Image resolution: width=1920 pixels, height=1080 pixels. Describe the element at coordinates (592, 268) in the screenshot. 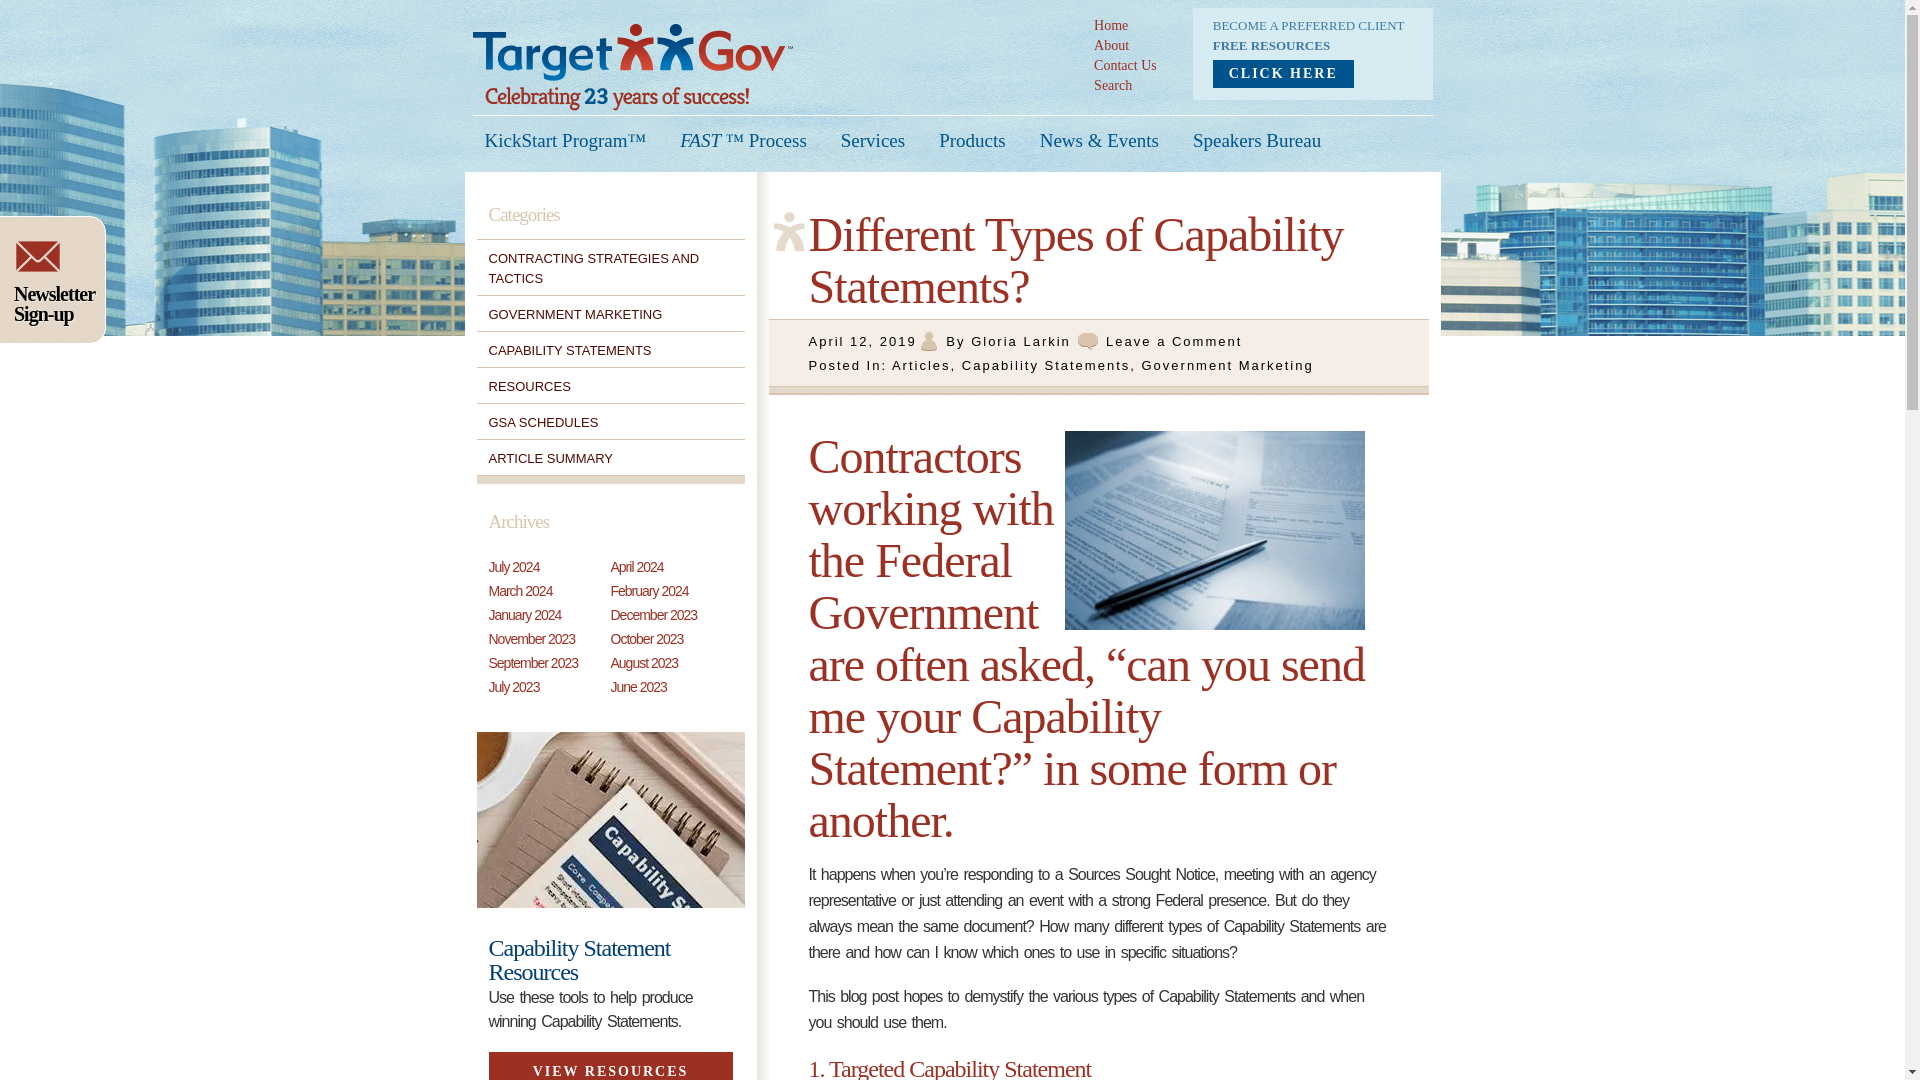

I see `CONTRACTING STRATEGIES AND TACTICS` at that location.